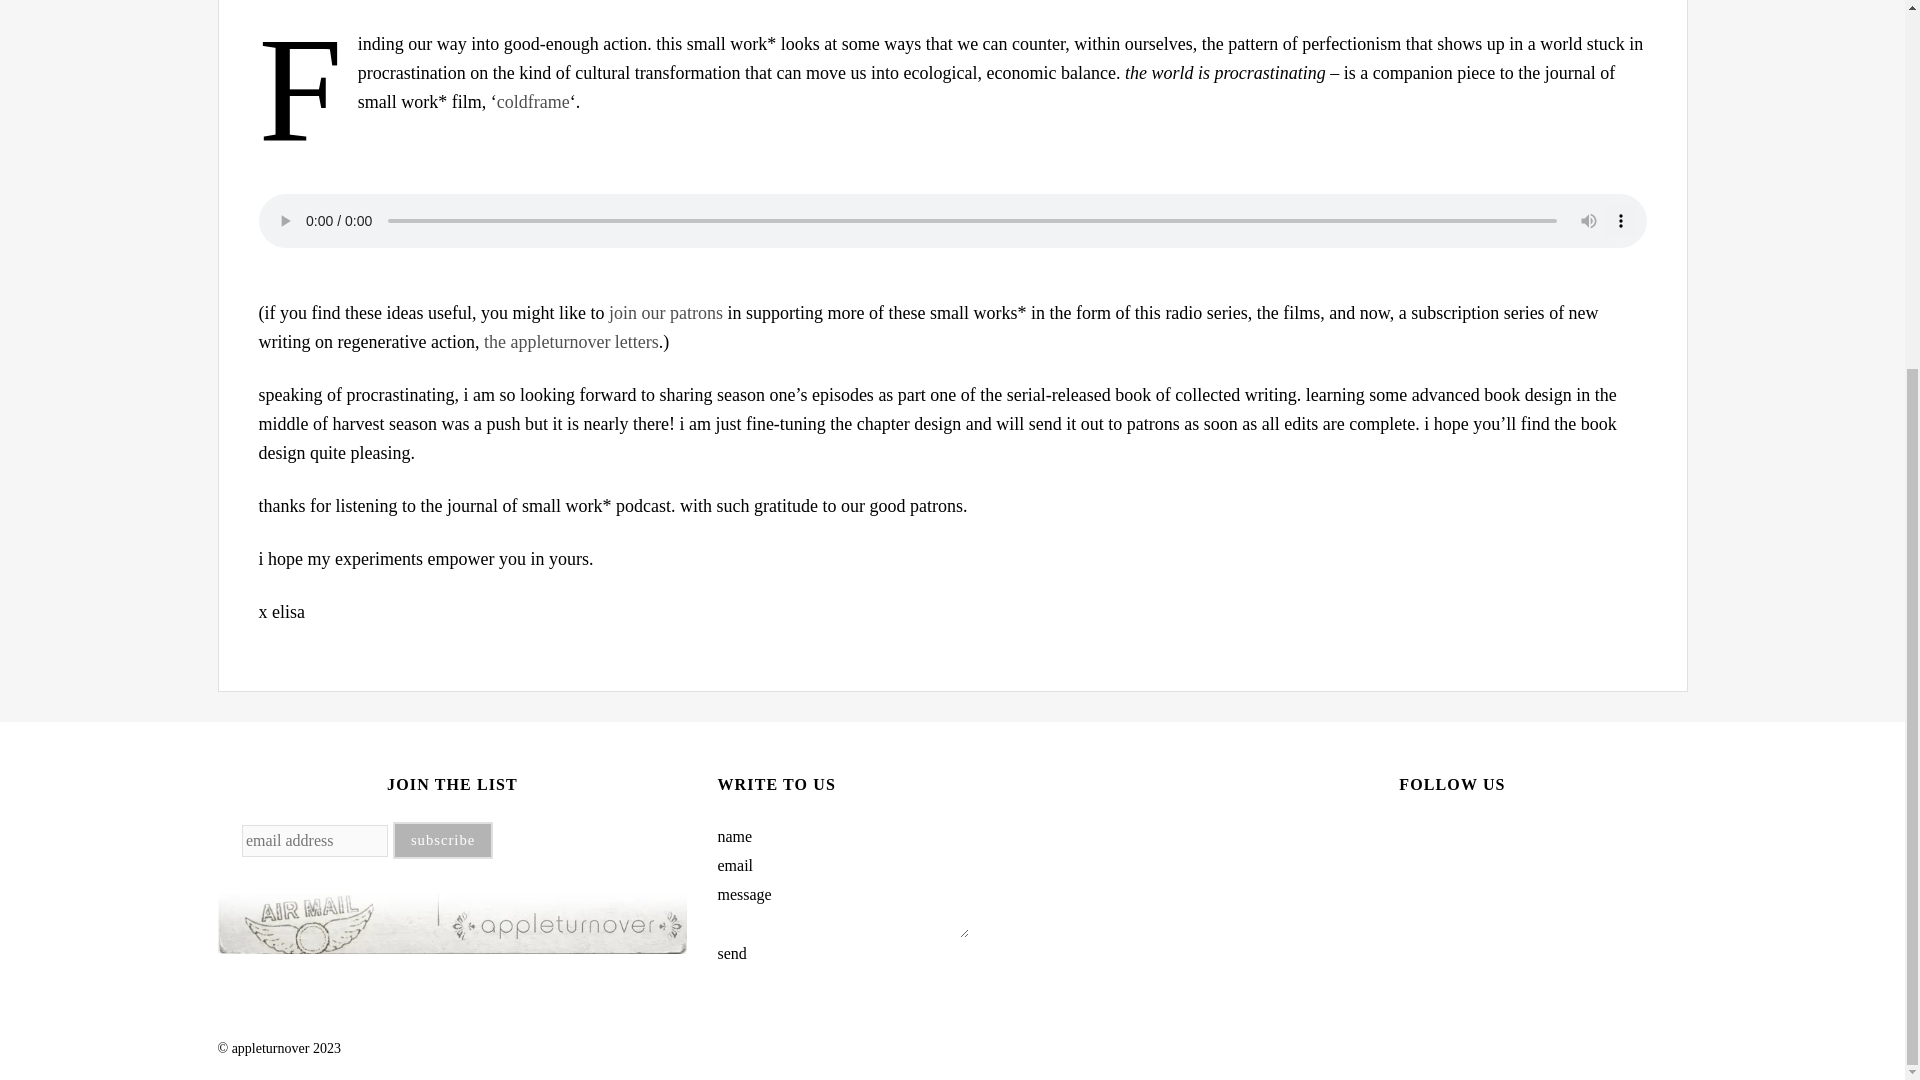  What do you see at coordinates (1452, 838) in the screenshot?
I see `YouTube` at bounding box center [1452, 838].